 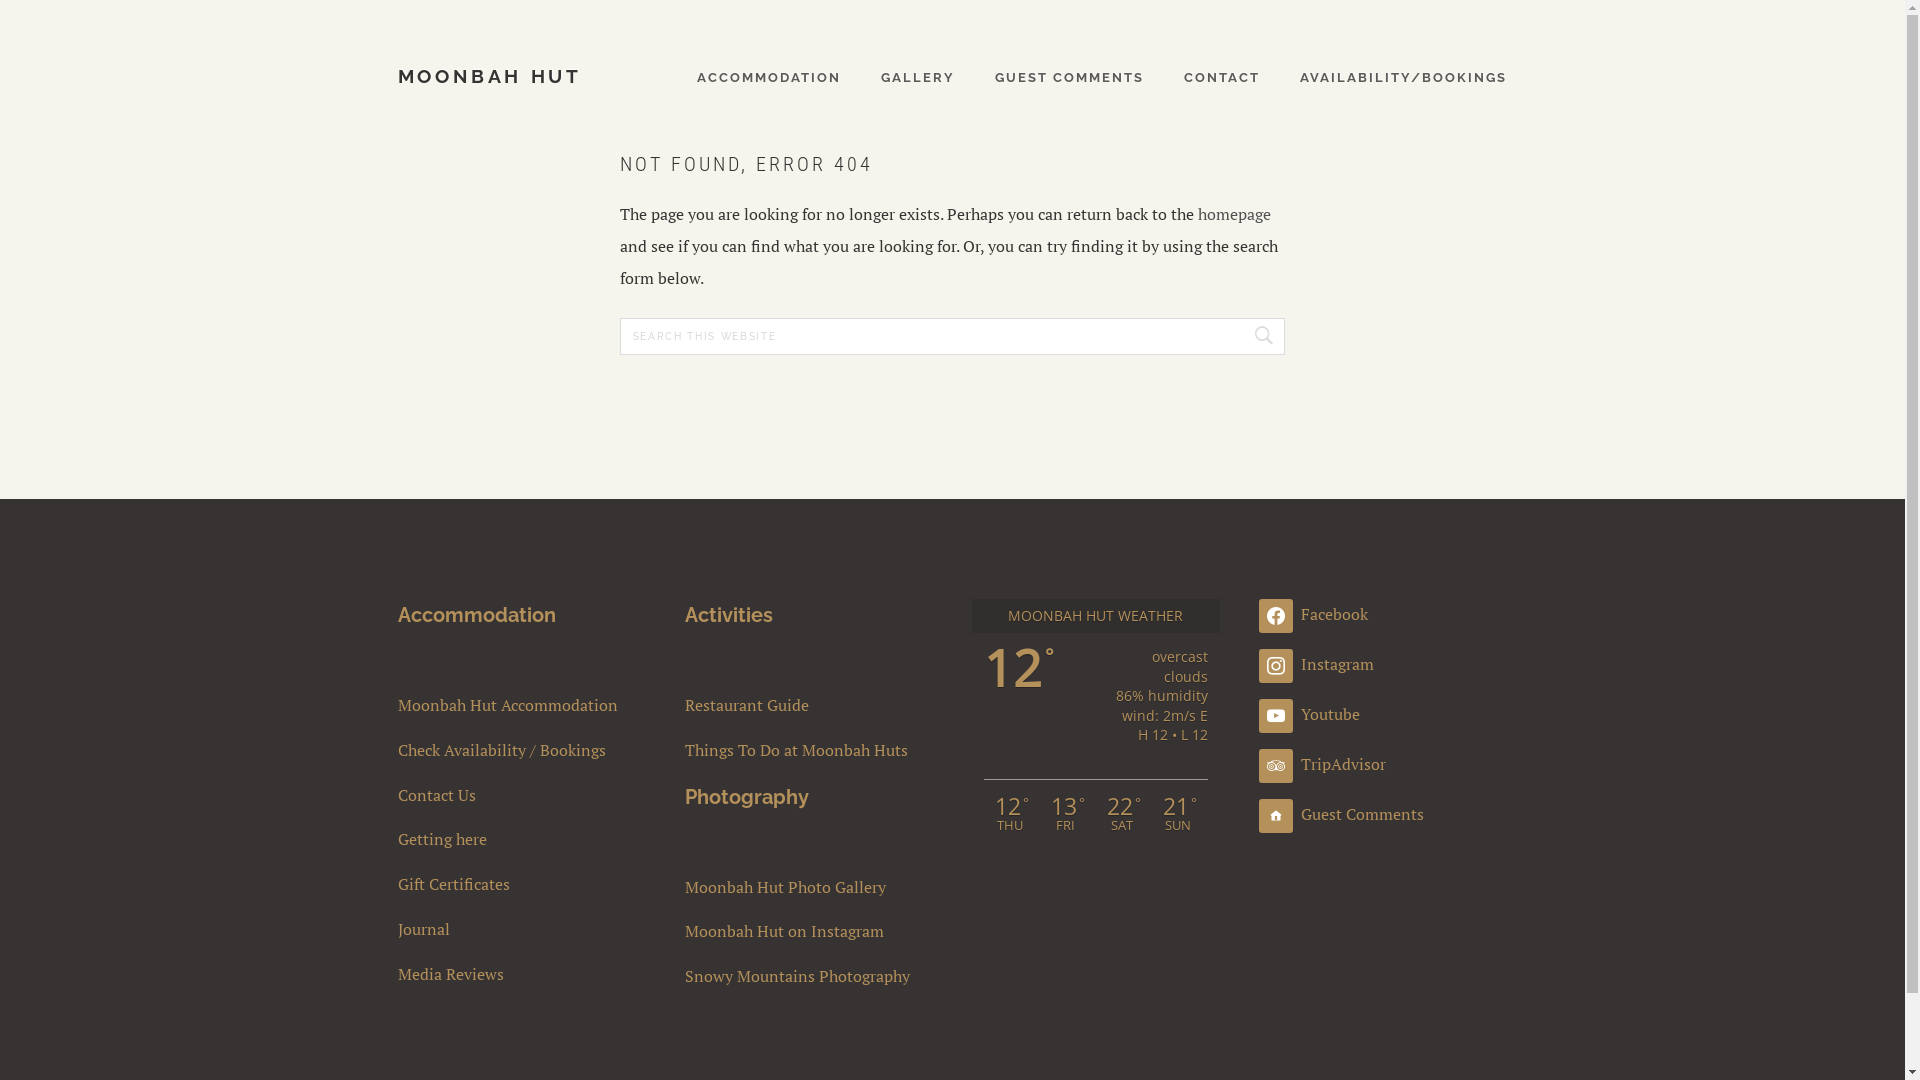 I want to click on Getting here, so click(x=522, y=840).